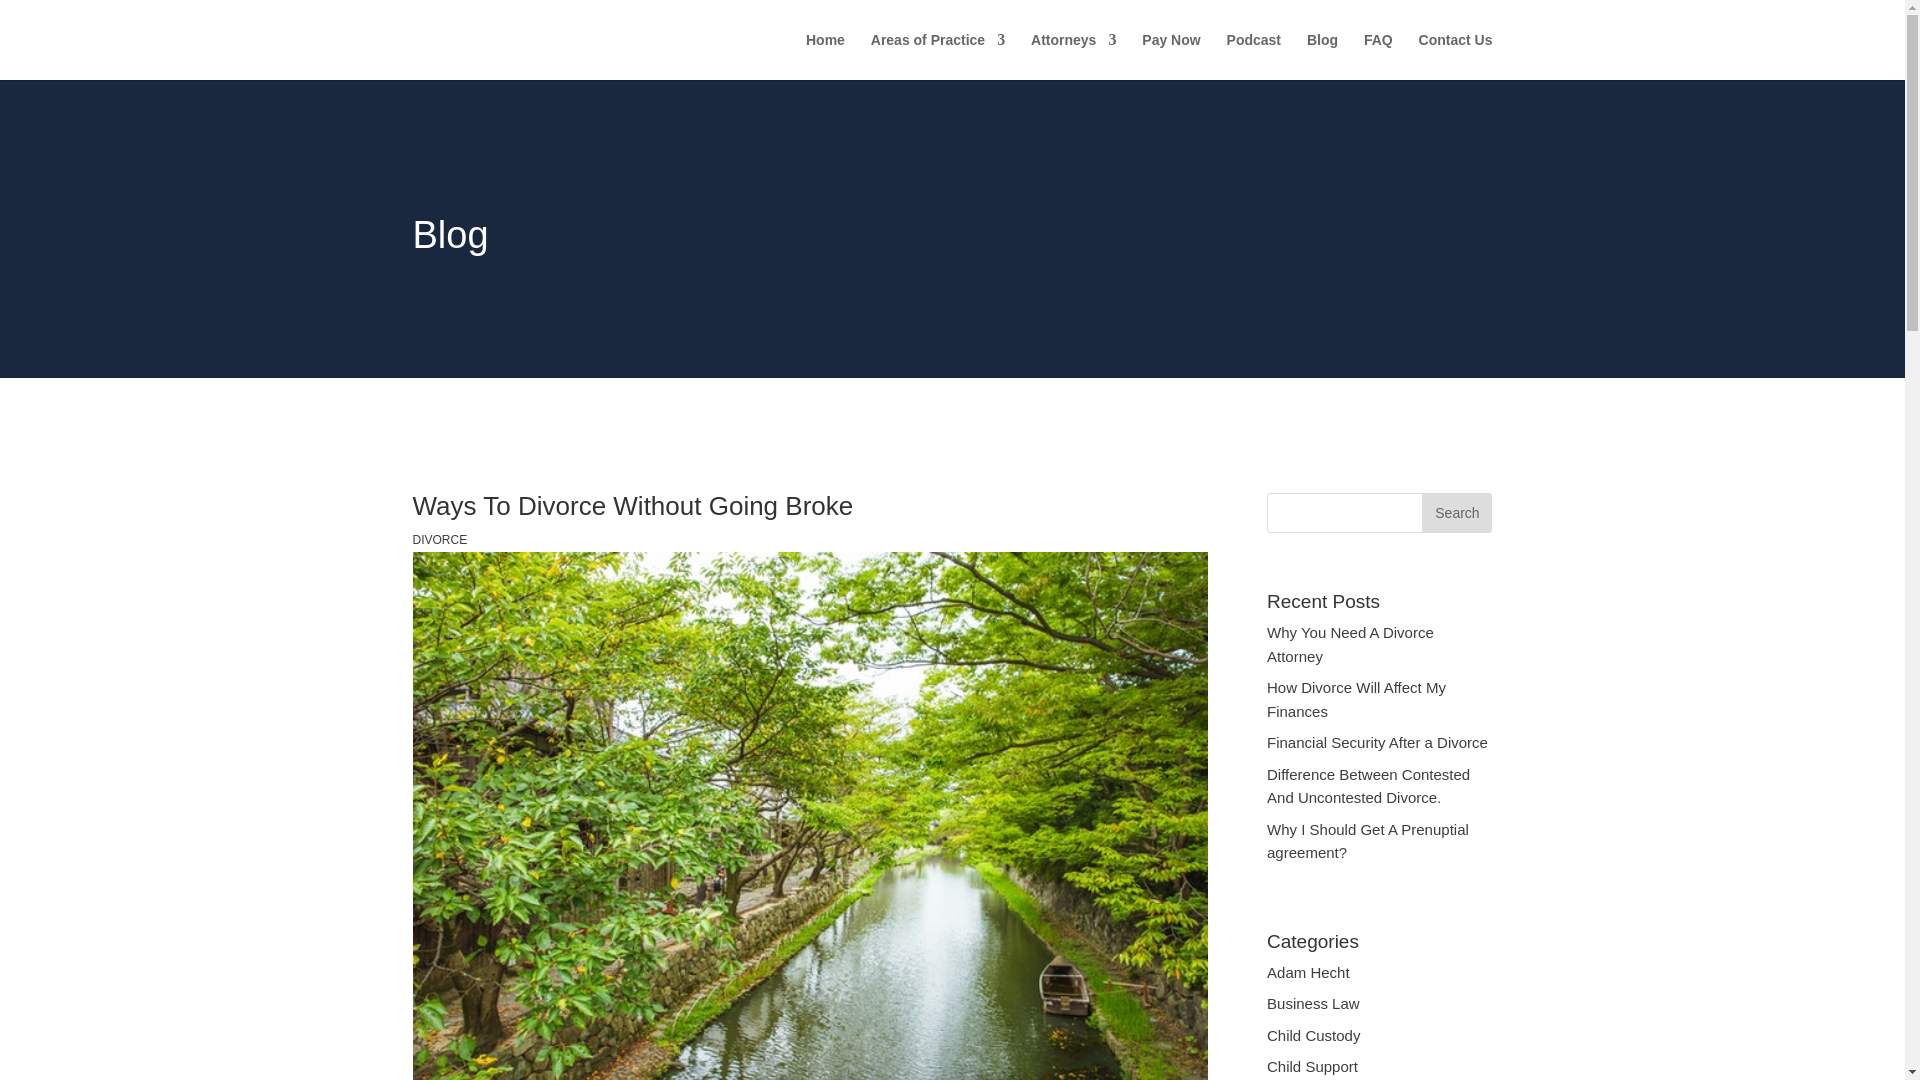 The image size is (1920, 1080). What do you see at coordinates (938, 56) in the screenshot?
I see `Areas of Practice` at bounding box center [938, 56].